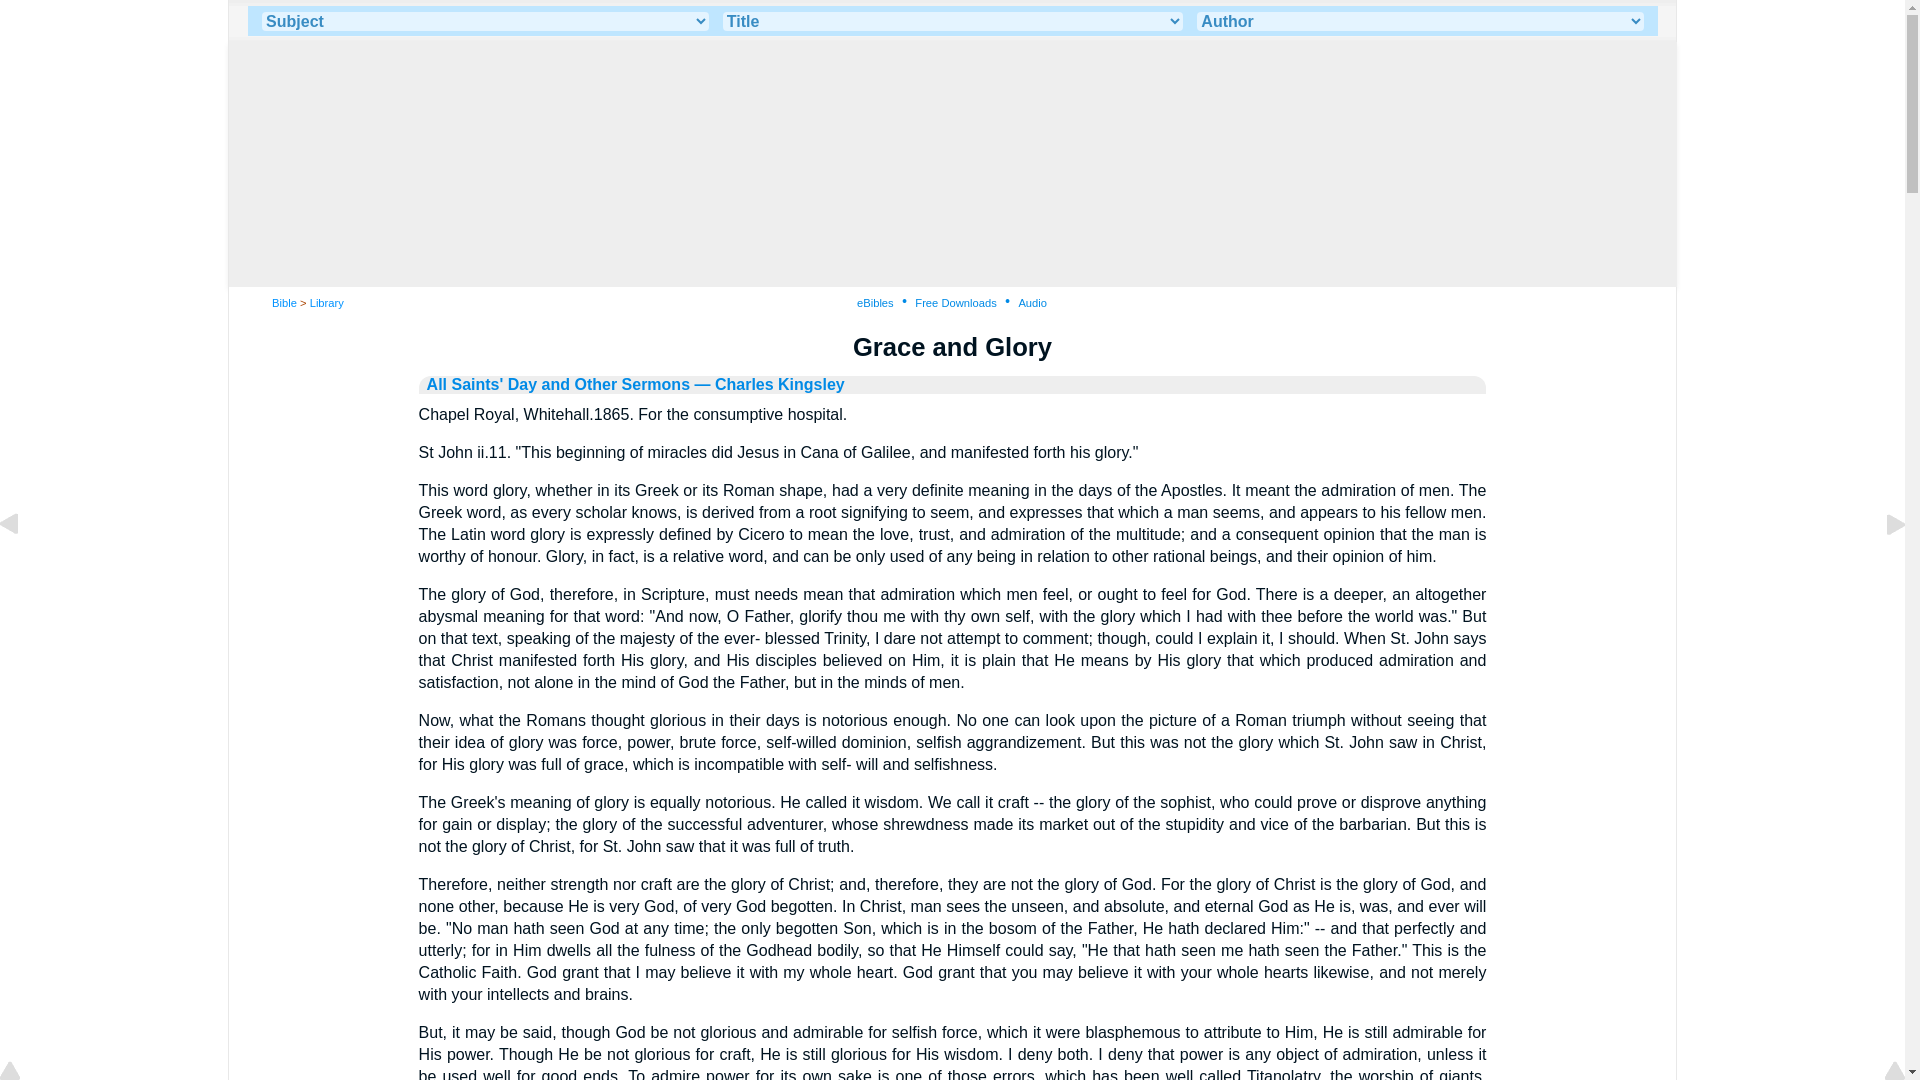  Describe the element at coordinates (558, 384) in the screenshot. I see `All Saints' Day and Other Sermons` at that location.